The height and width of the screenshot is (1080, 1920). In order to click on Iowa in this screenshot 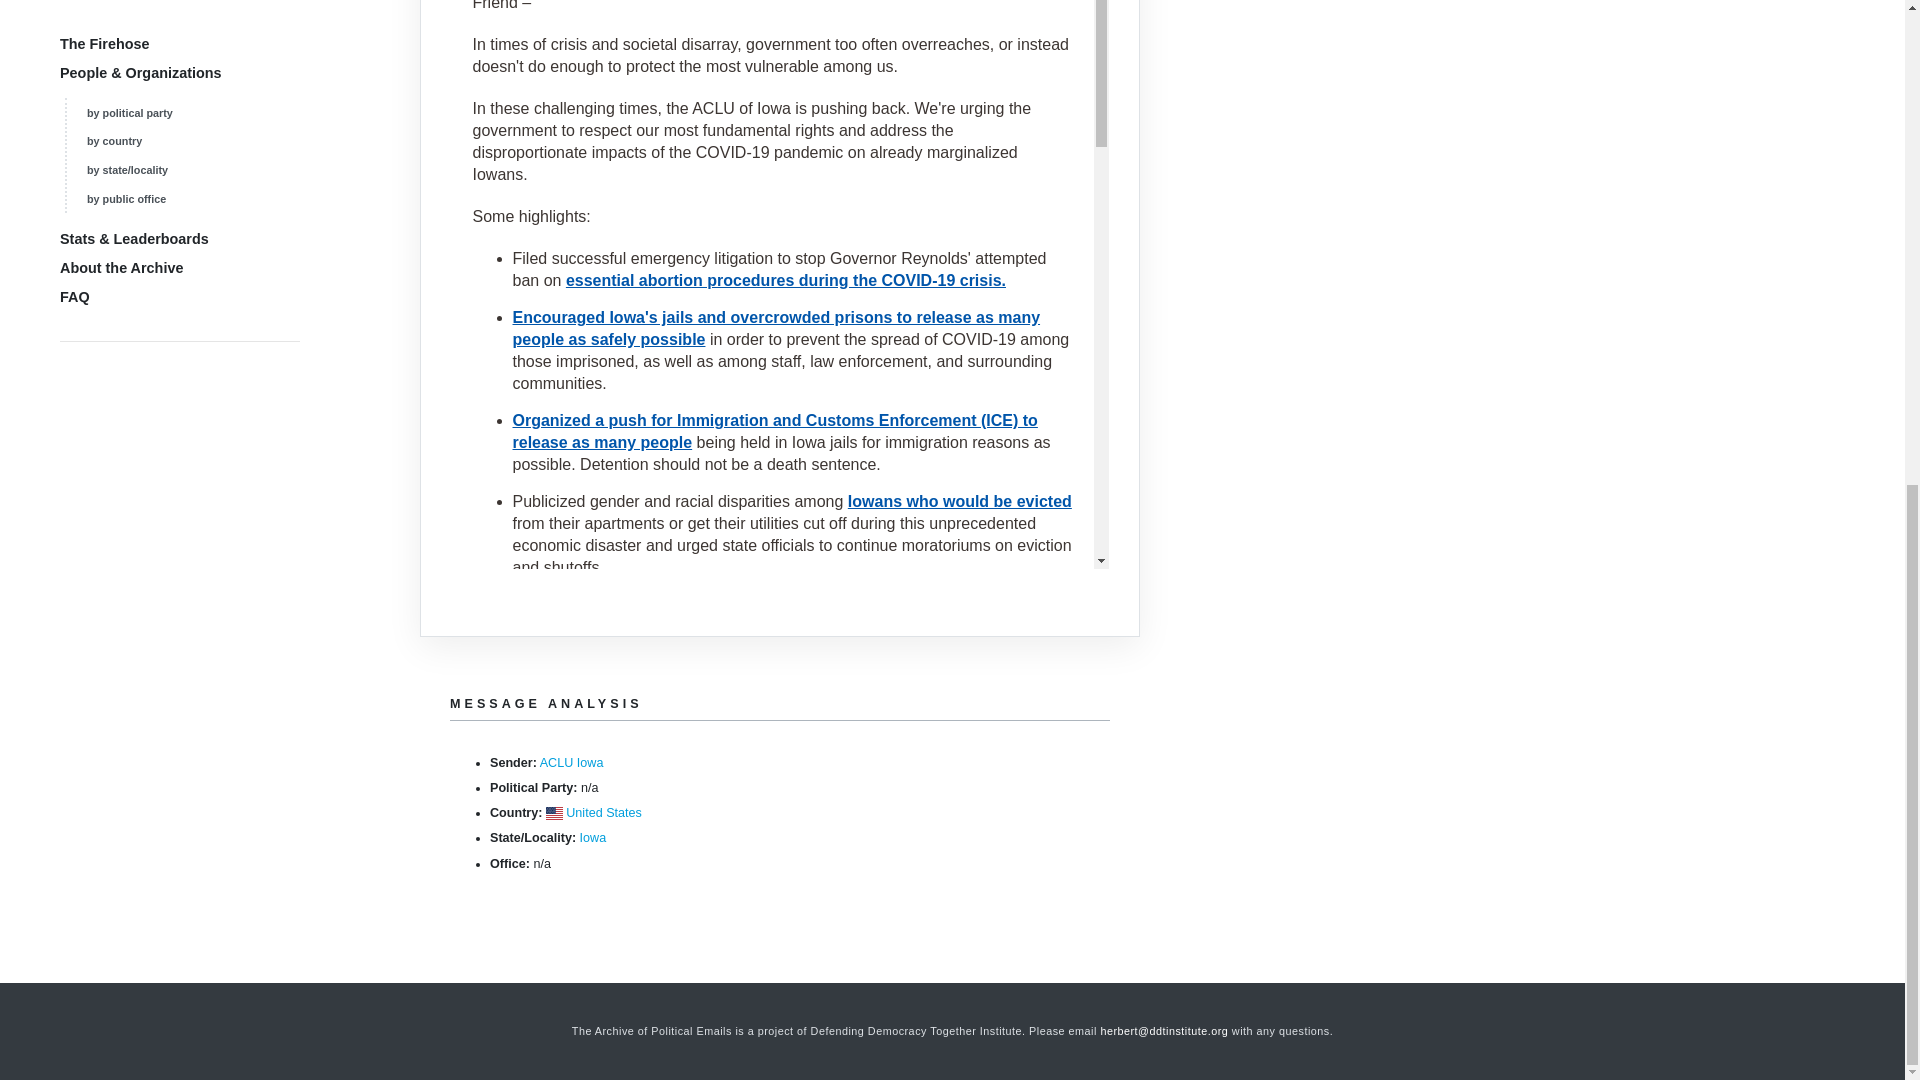, I will do `click(592, 837)`.